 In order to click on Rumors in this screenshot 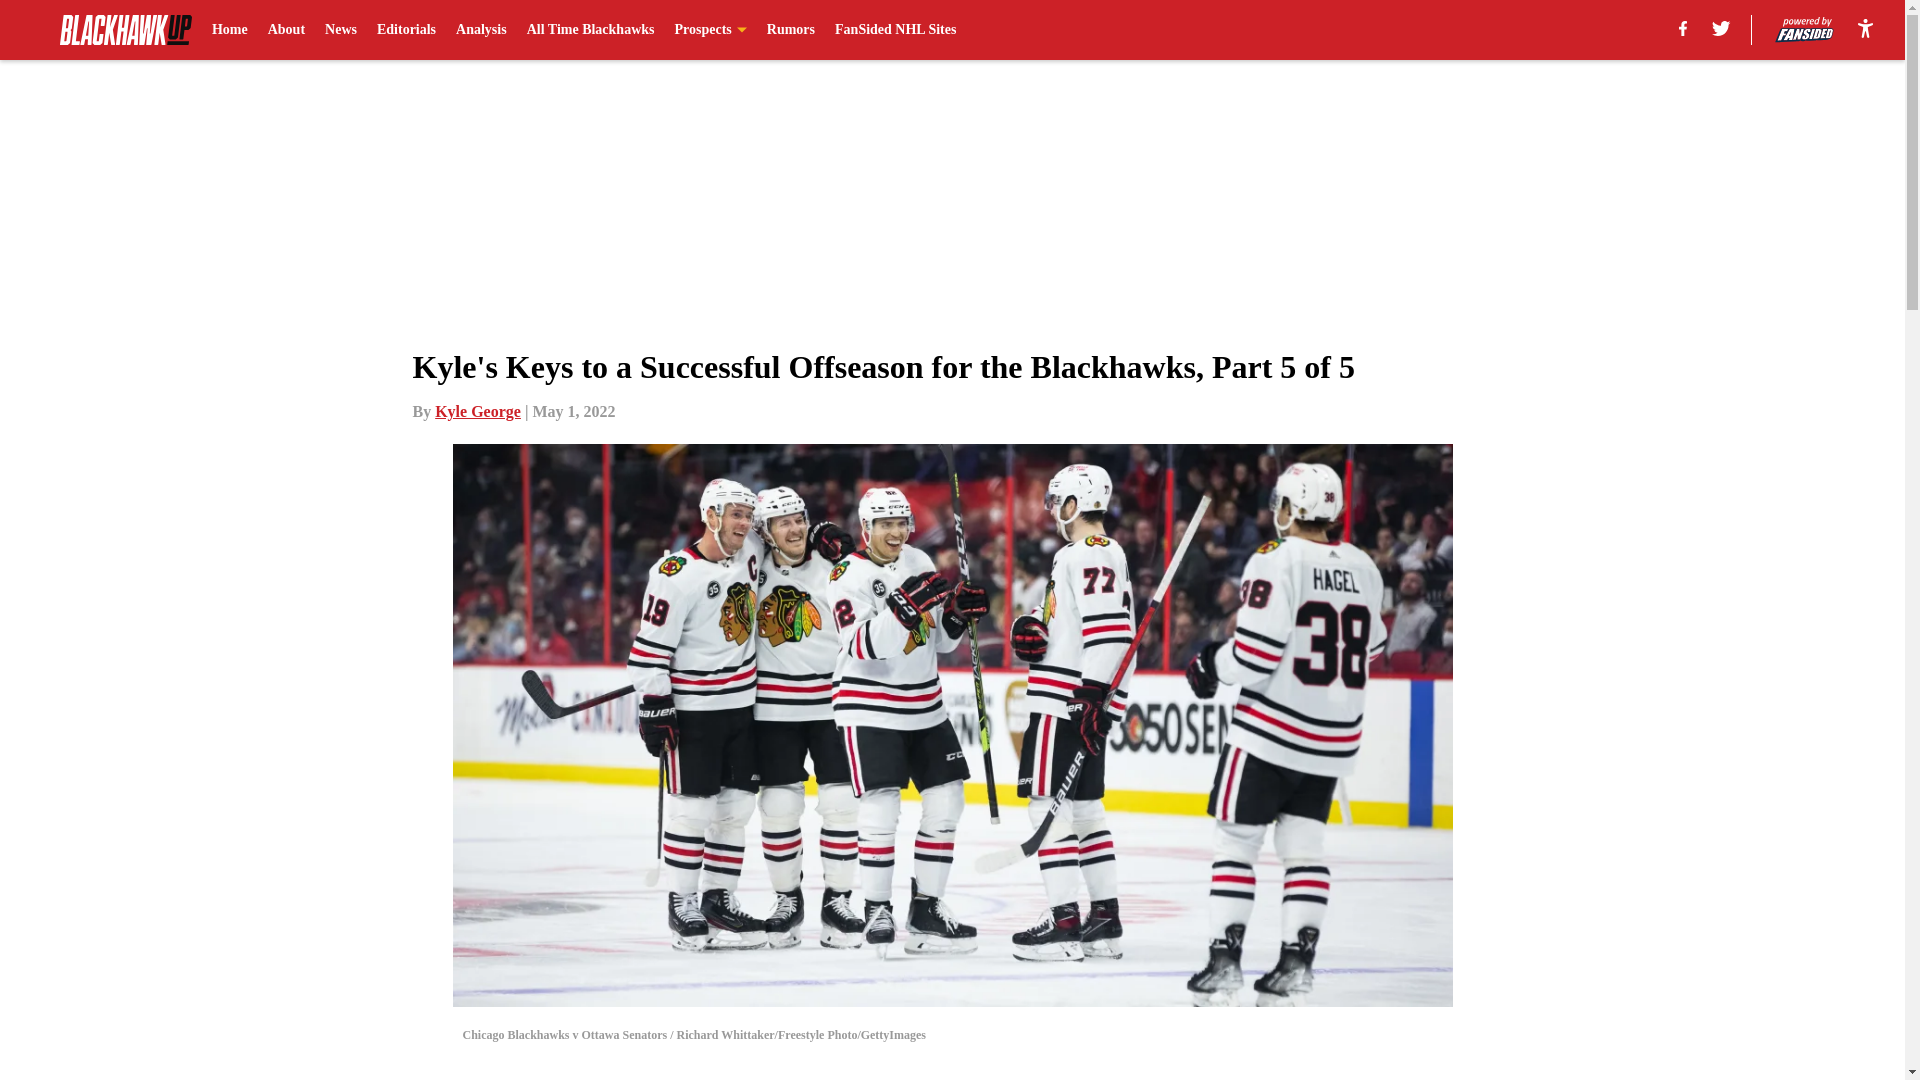, I will do `click(790, 30)`.